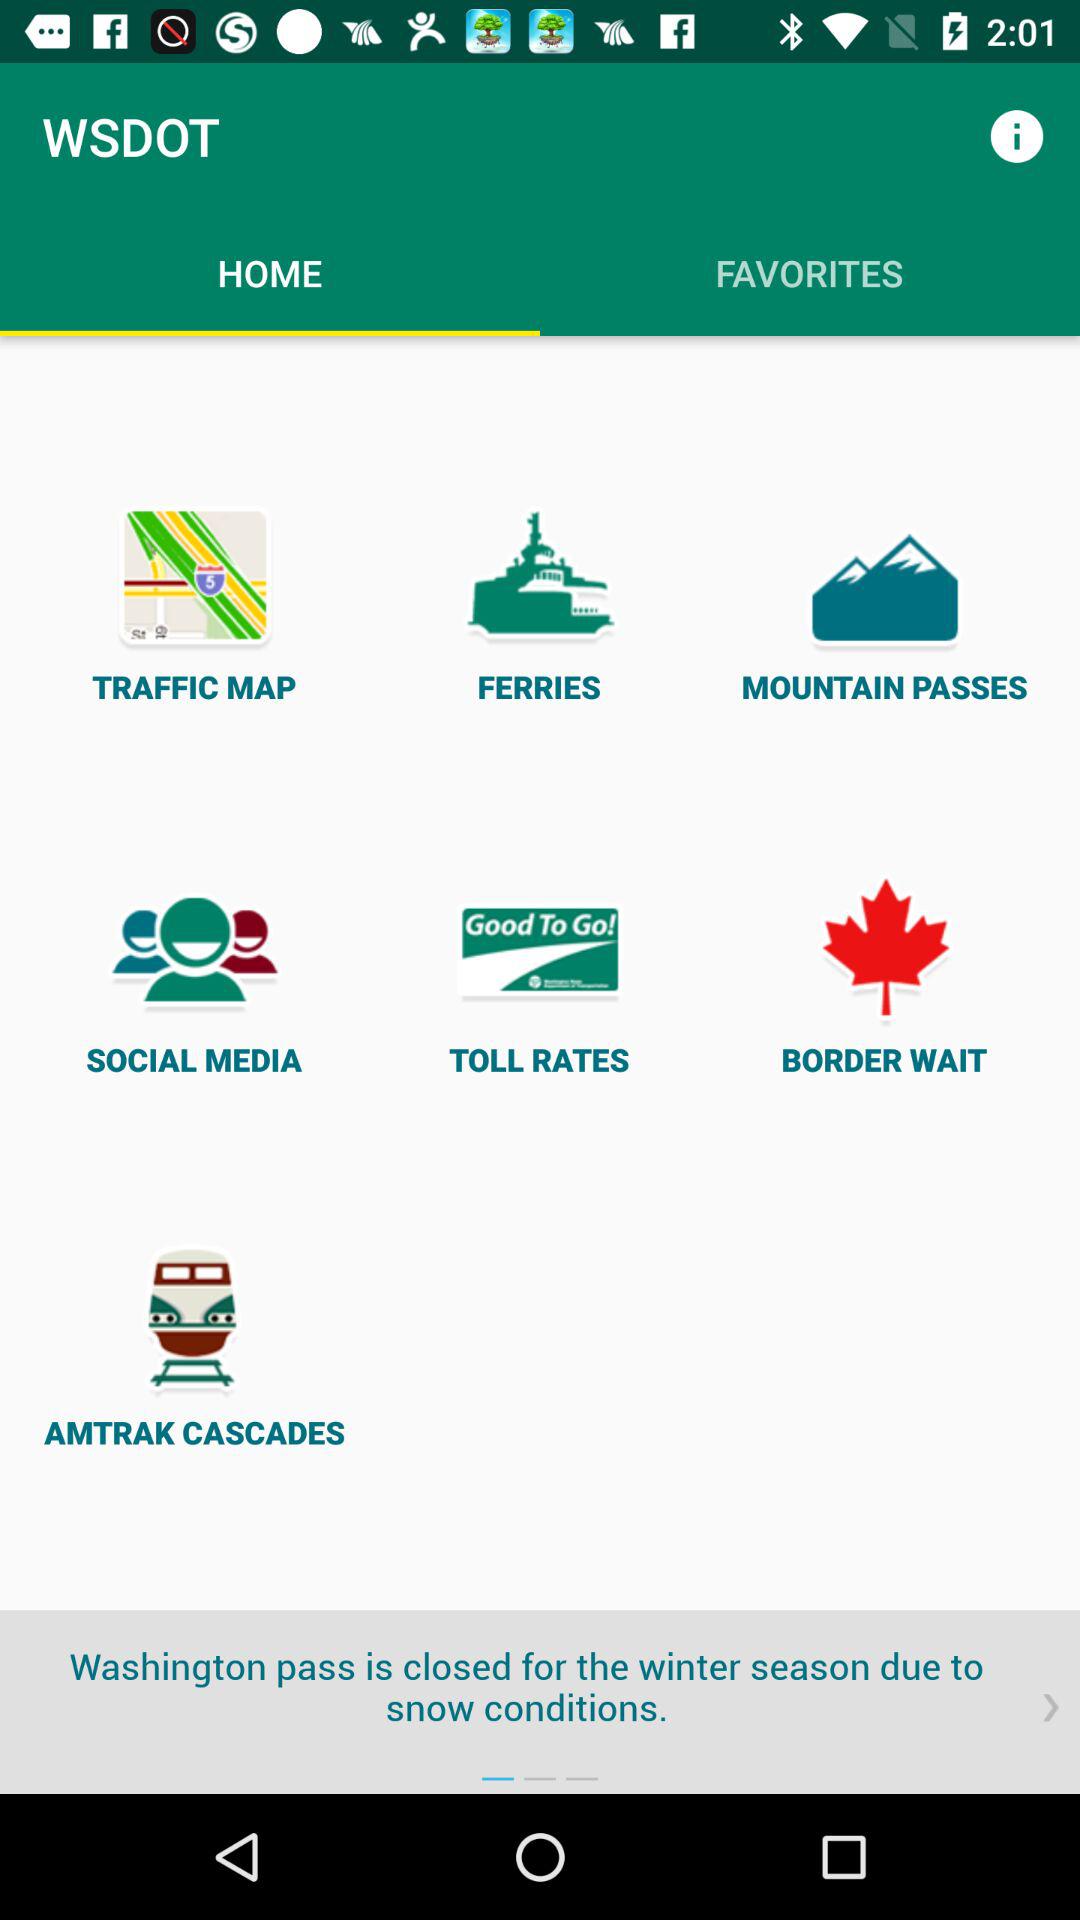 The width and height of the screenshot is (1080, 1920). Describe the element at coordinates (540, 972) in the screenshot. I see `press item next to the social media item` at that location.